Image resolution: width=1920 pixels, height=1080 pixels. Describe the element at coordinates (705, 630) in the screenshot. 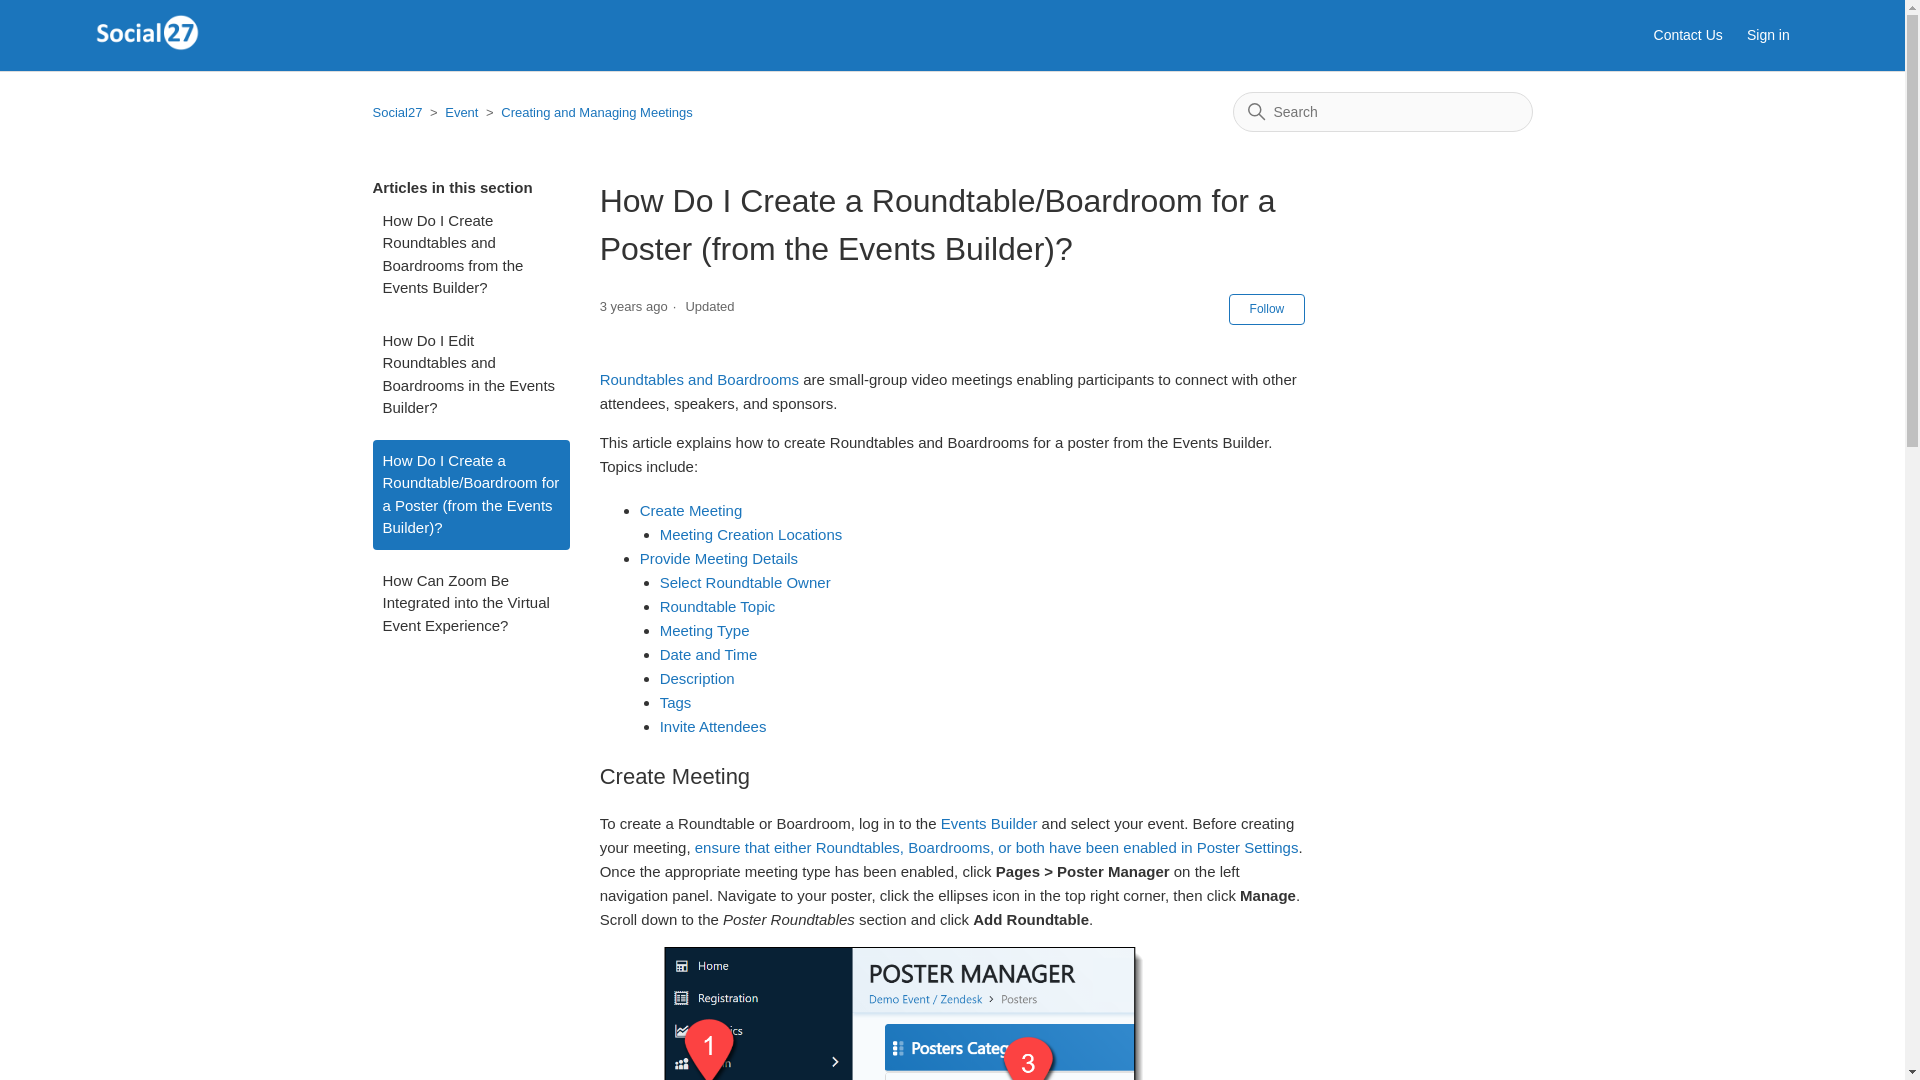

I see `Meeting Type` at that location.